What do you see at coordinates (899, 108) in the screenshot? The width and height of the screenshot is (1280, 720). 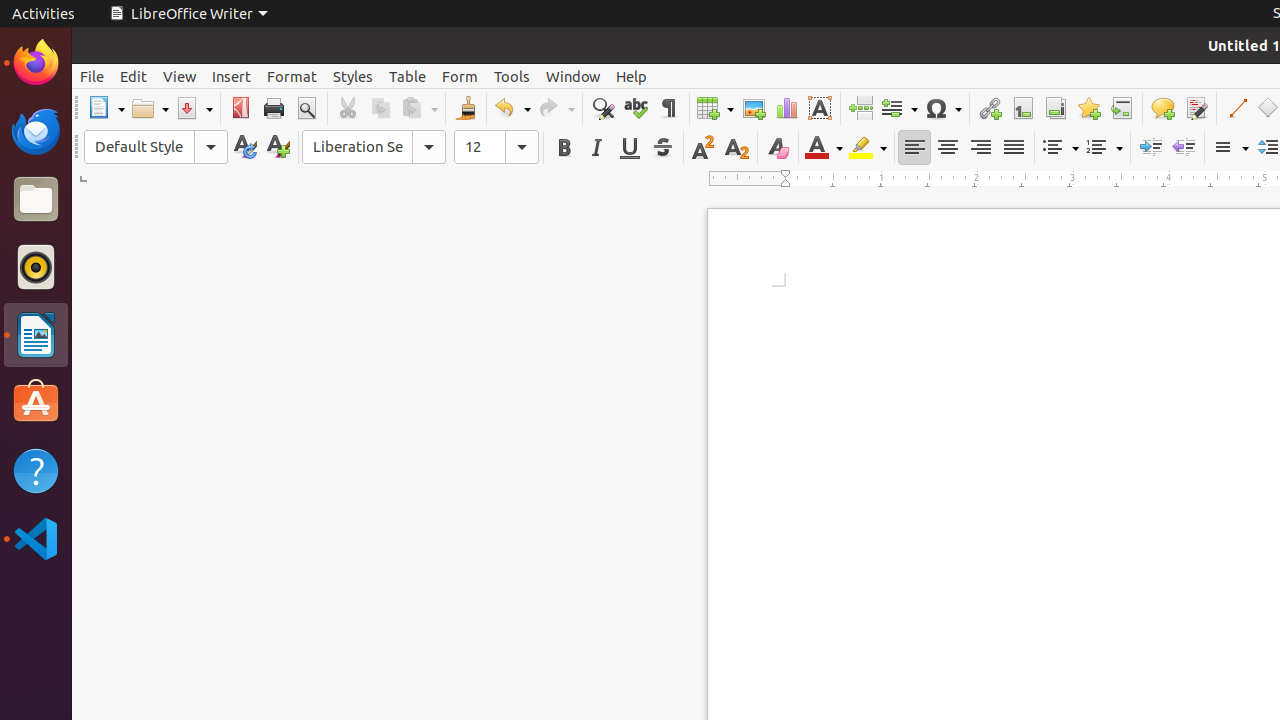 I see `Field` at bounding box center [899, 108].